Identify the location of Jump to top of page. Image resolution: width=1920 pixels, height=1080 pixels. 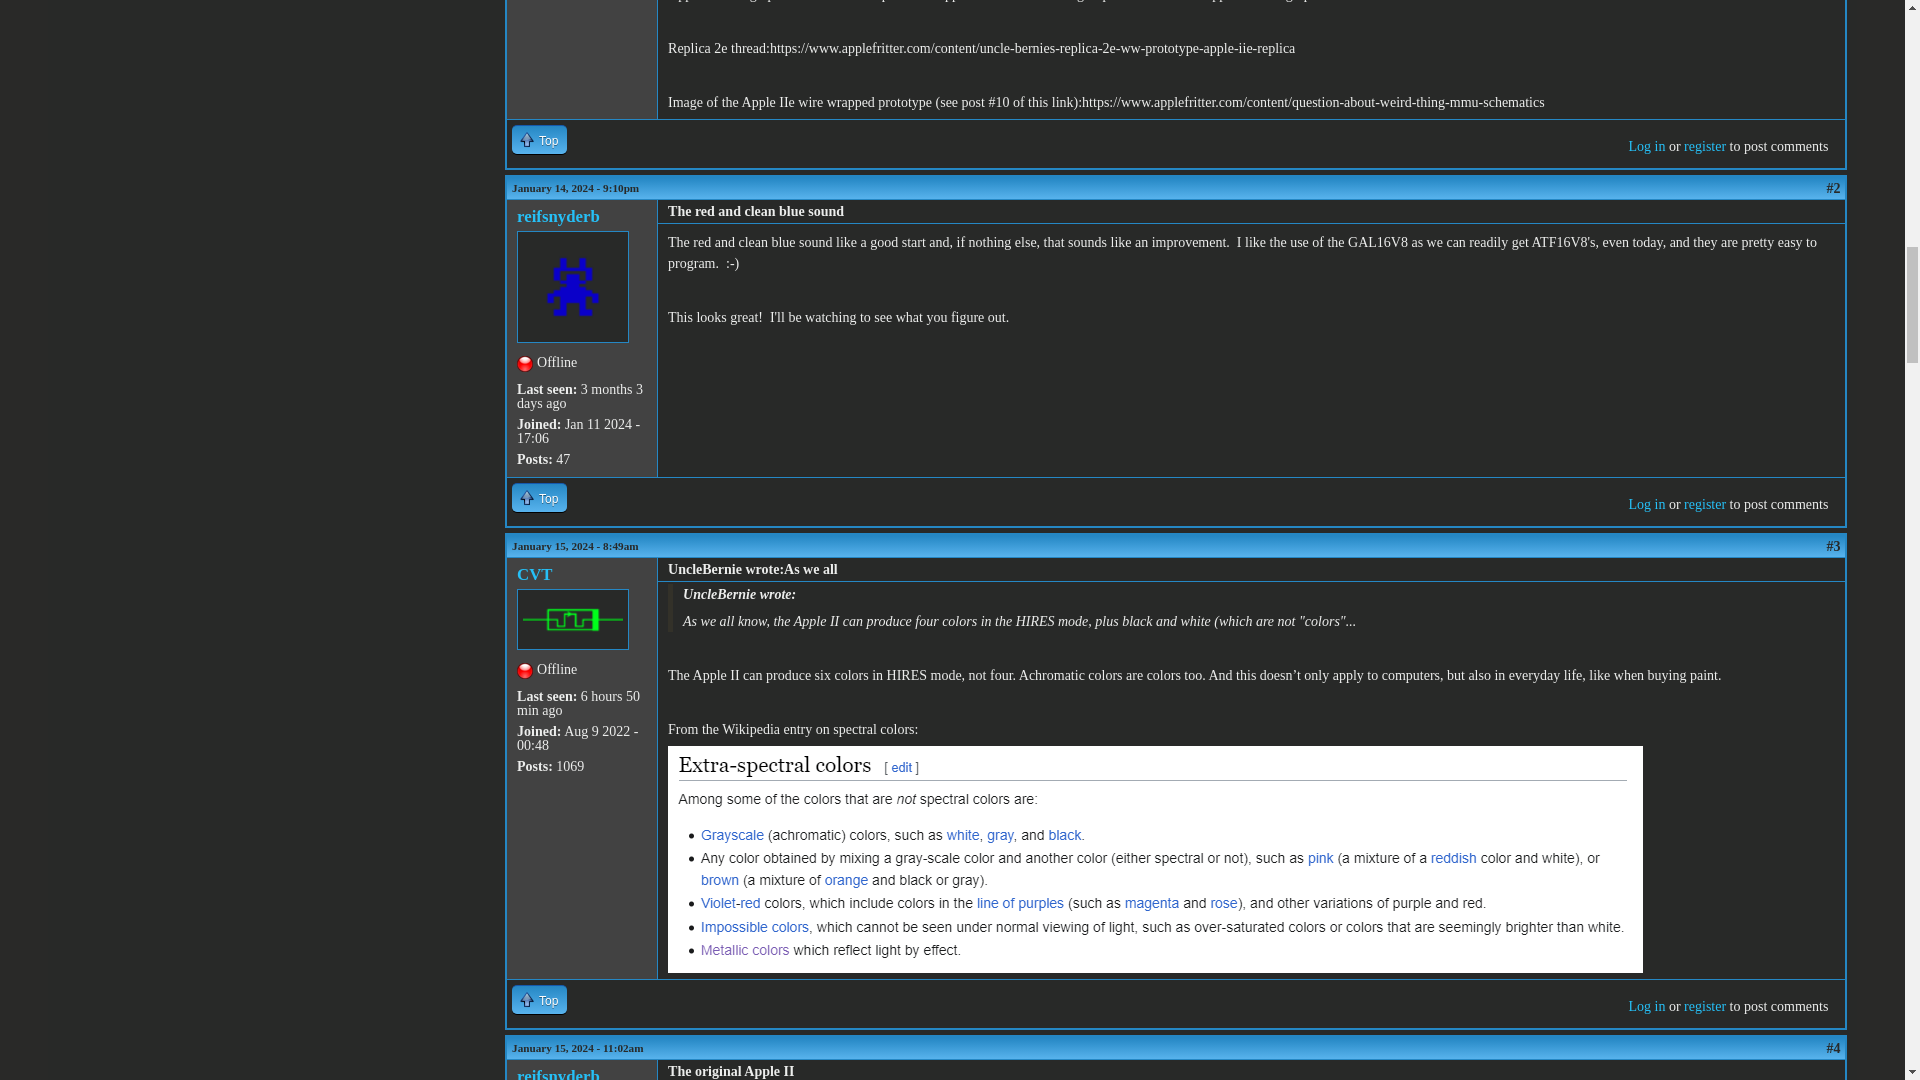
(539, 496).